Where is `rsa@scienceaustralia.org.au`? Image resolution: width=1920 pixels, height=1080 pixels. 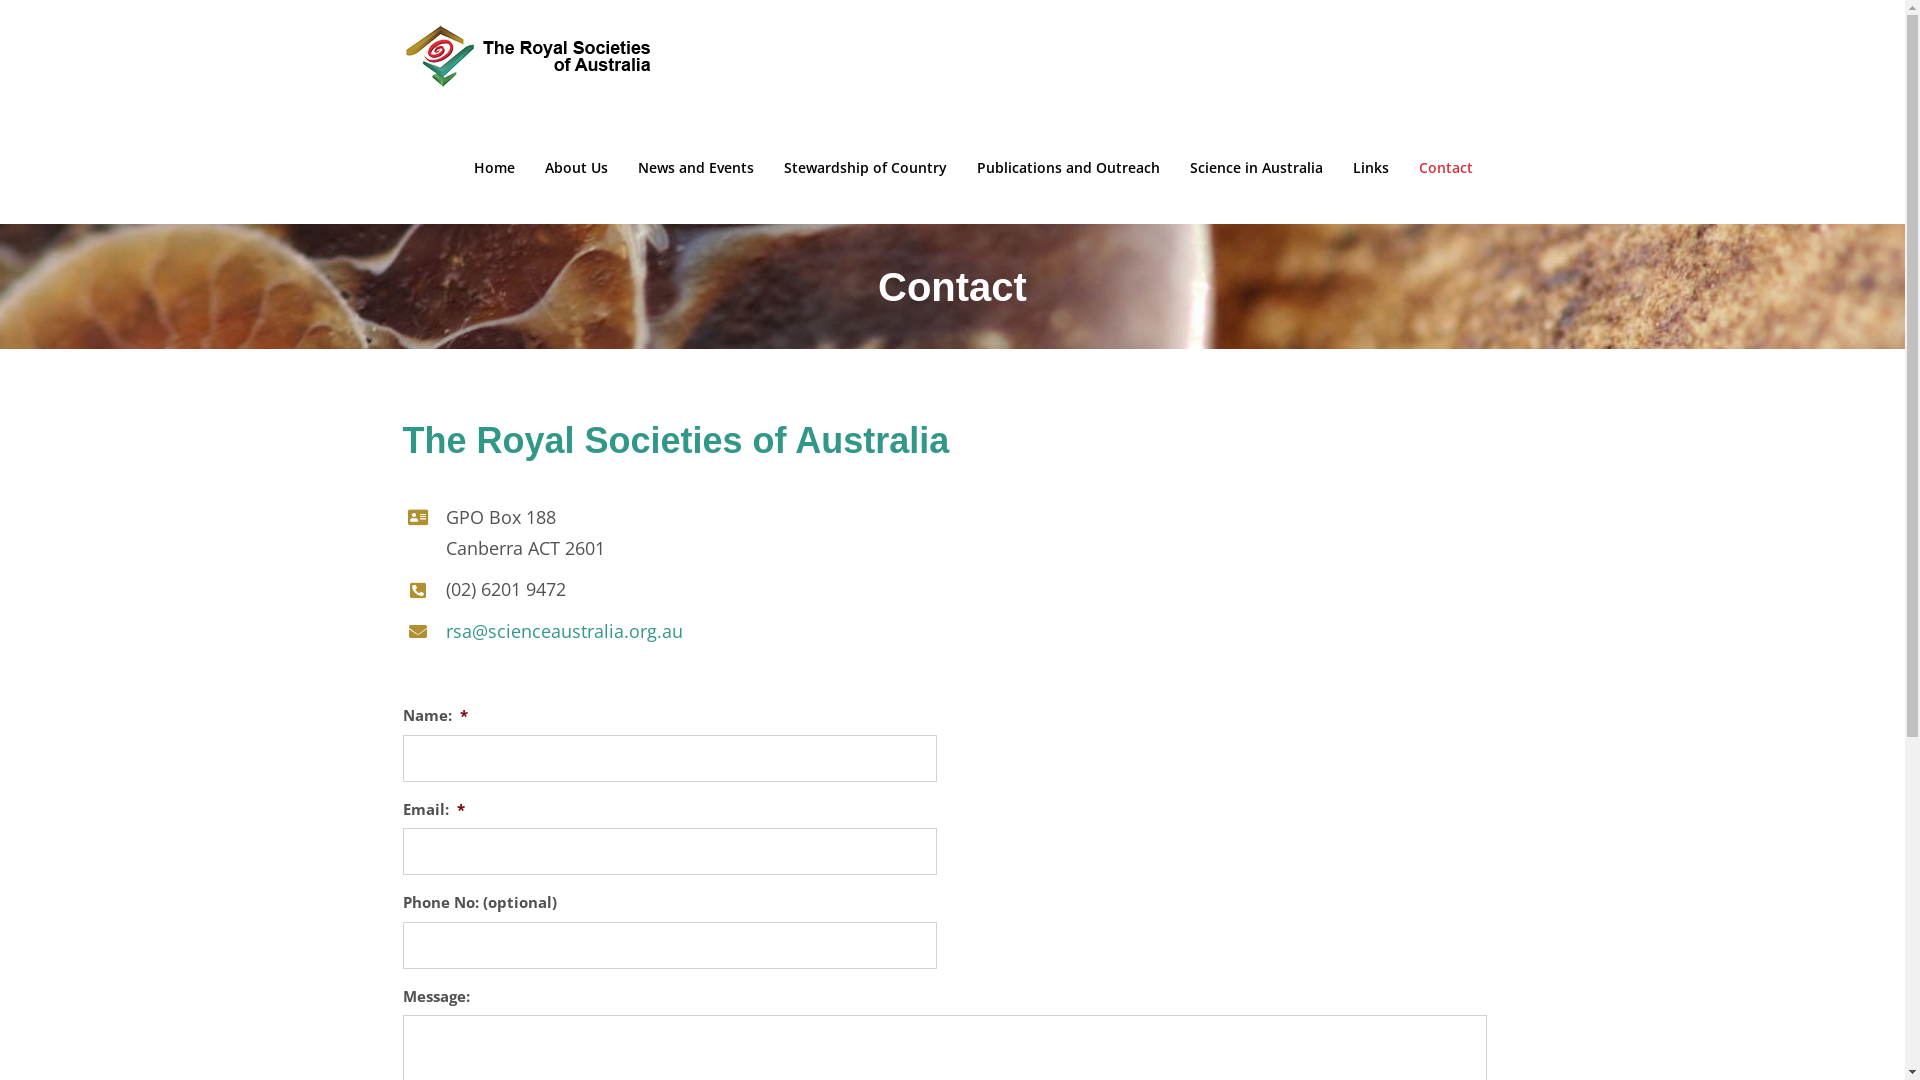 rsa@scienceaustralia.org.au is located at coordinates (564, 631).